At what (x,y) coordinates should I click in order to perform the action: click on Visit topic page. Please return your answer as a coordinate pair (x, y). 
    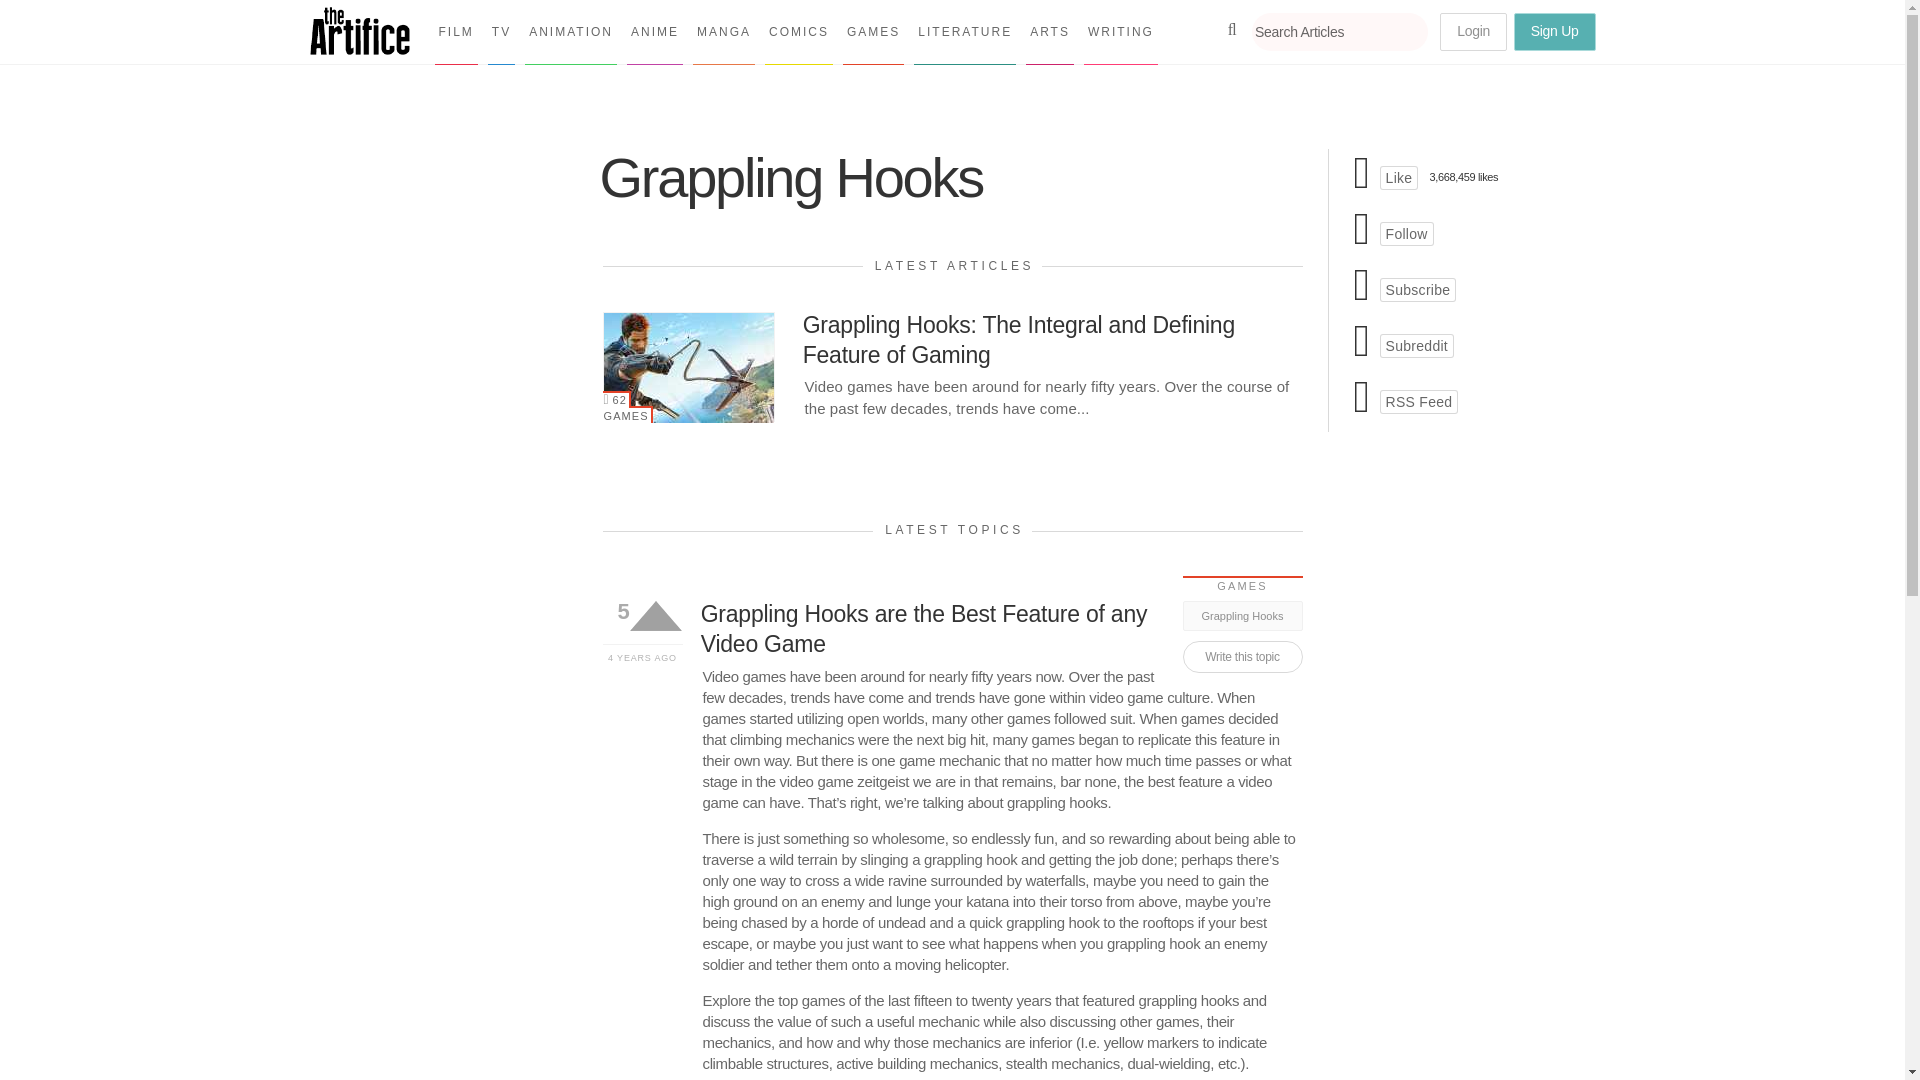
    Looking at the image, I should click on (1000, 630).